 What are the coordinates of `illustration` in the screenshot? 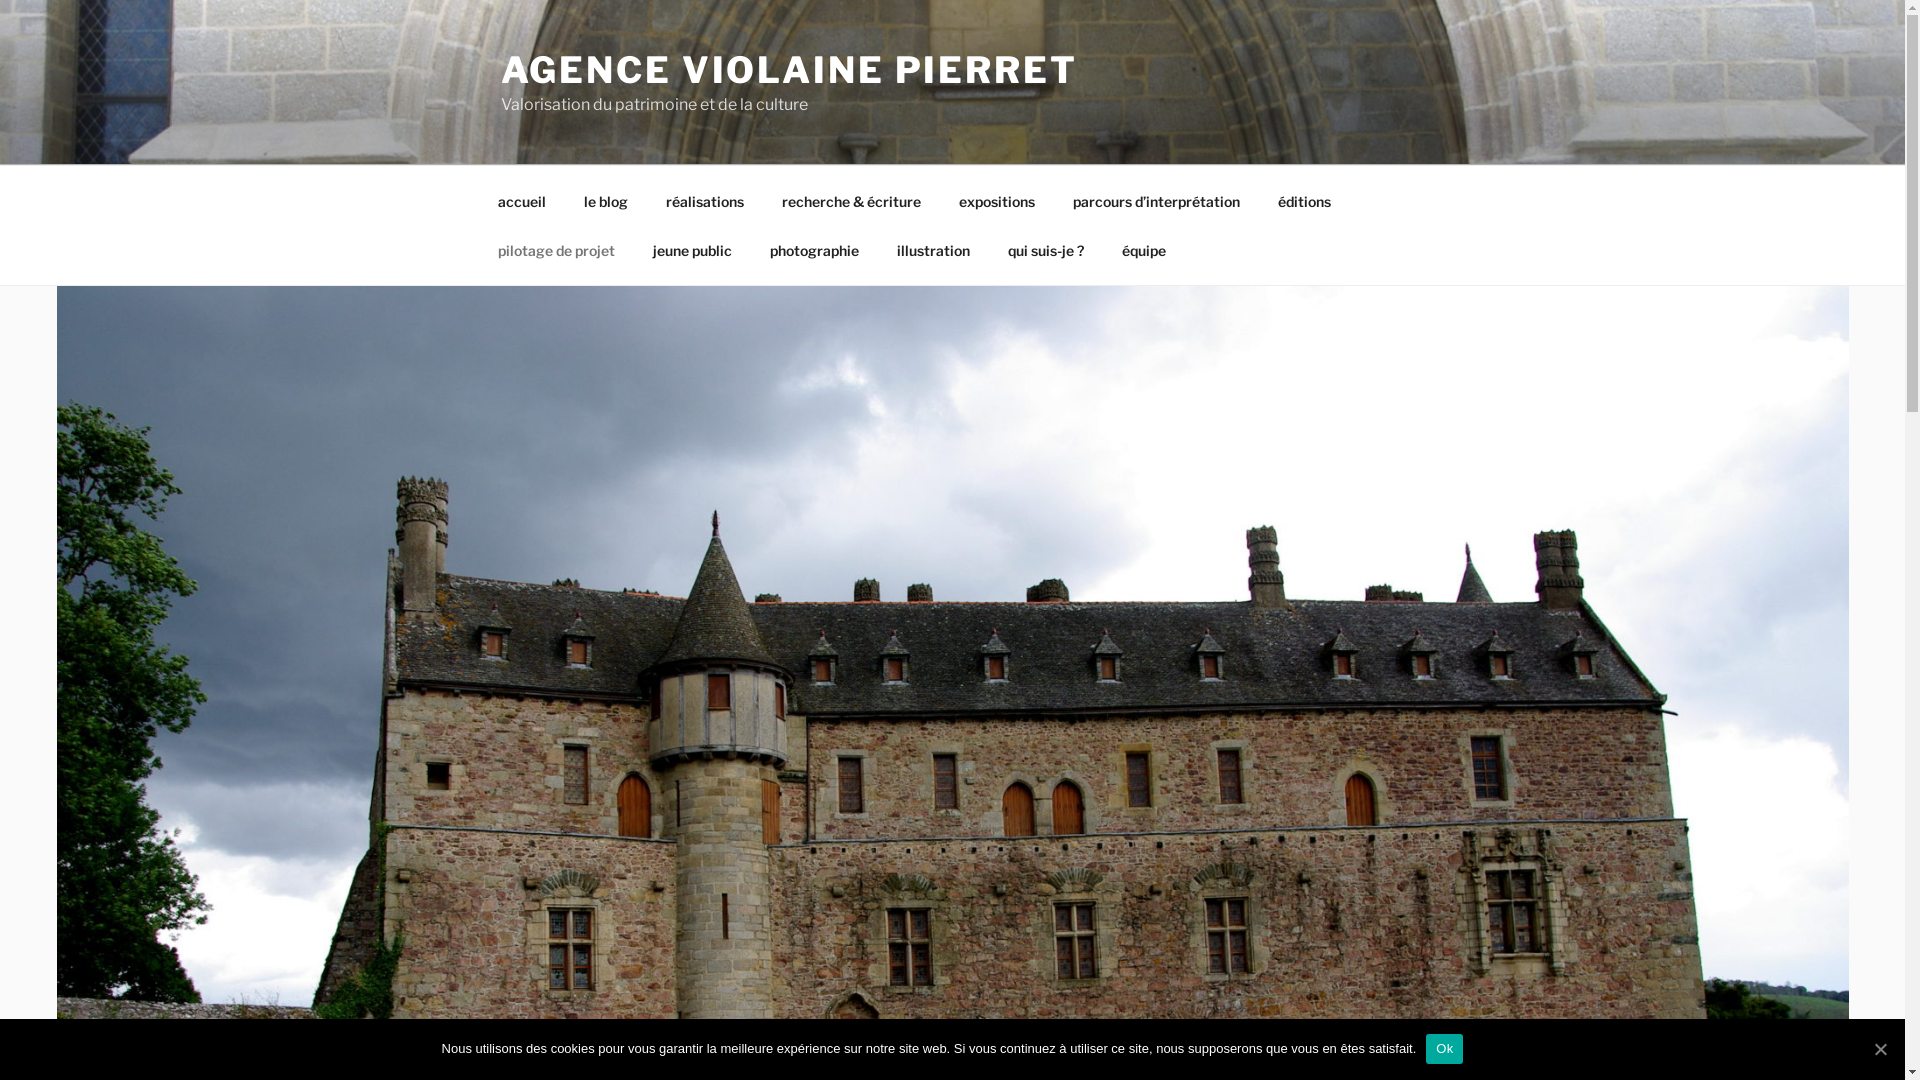 It's located at (934, 250).